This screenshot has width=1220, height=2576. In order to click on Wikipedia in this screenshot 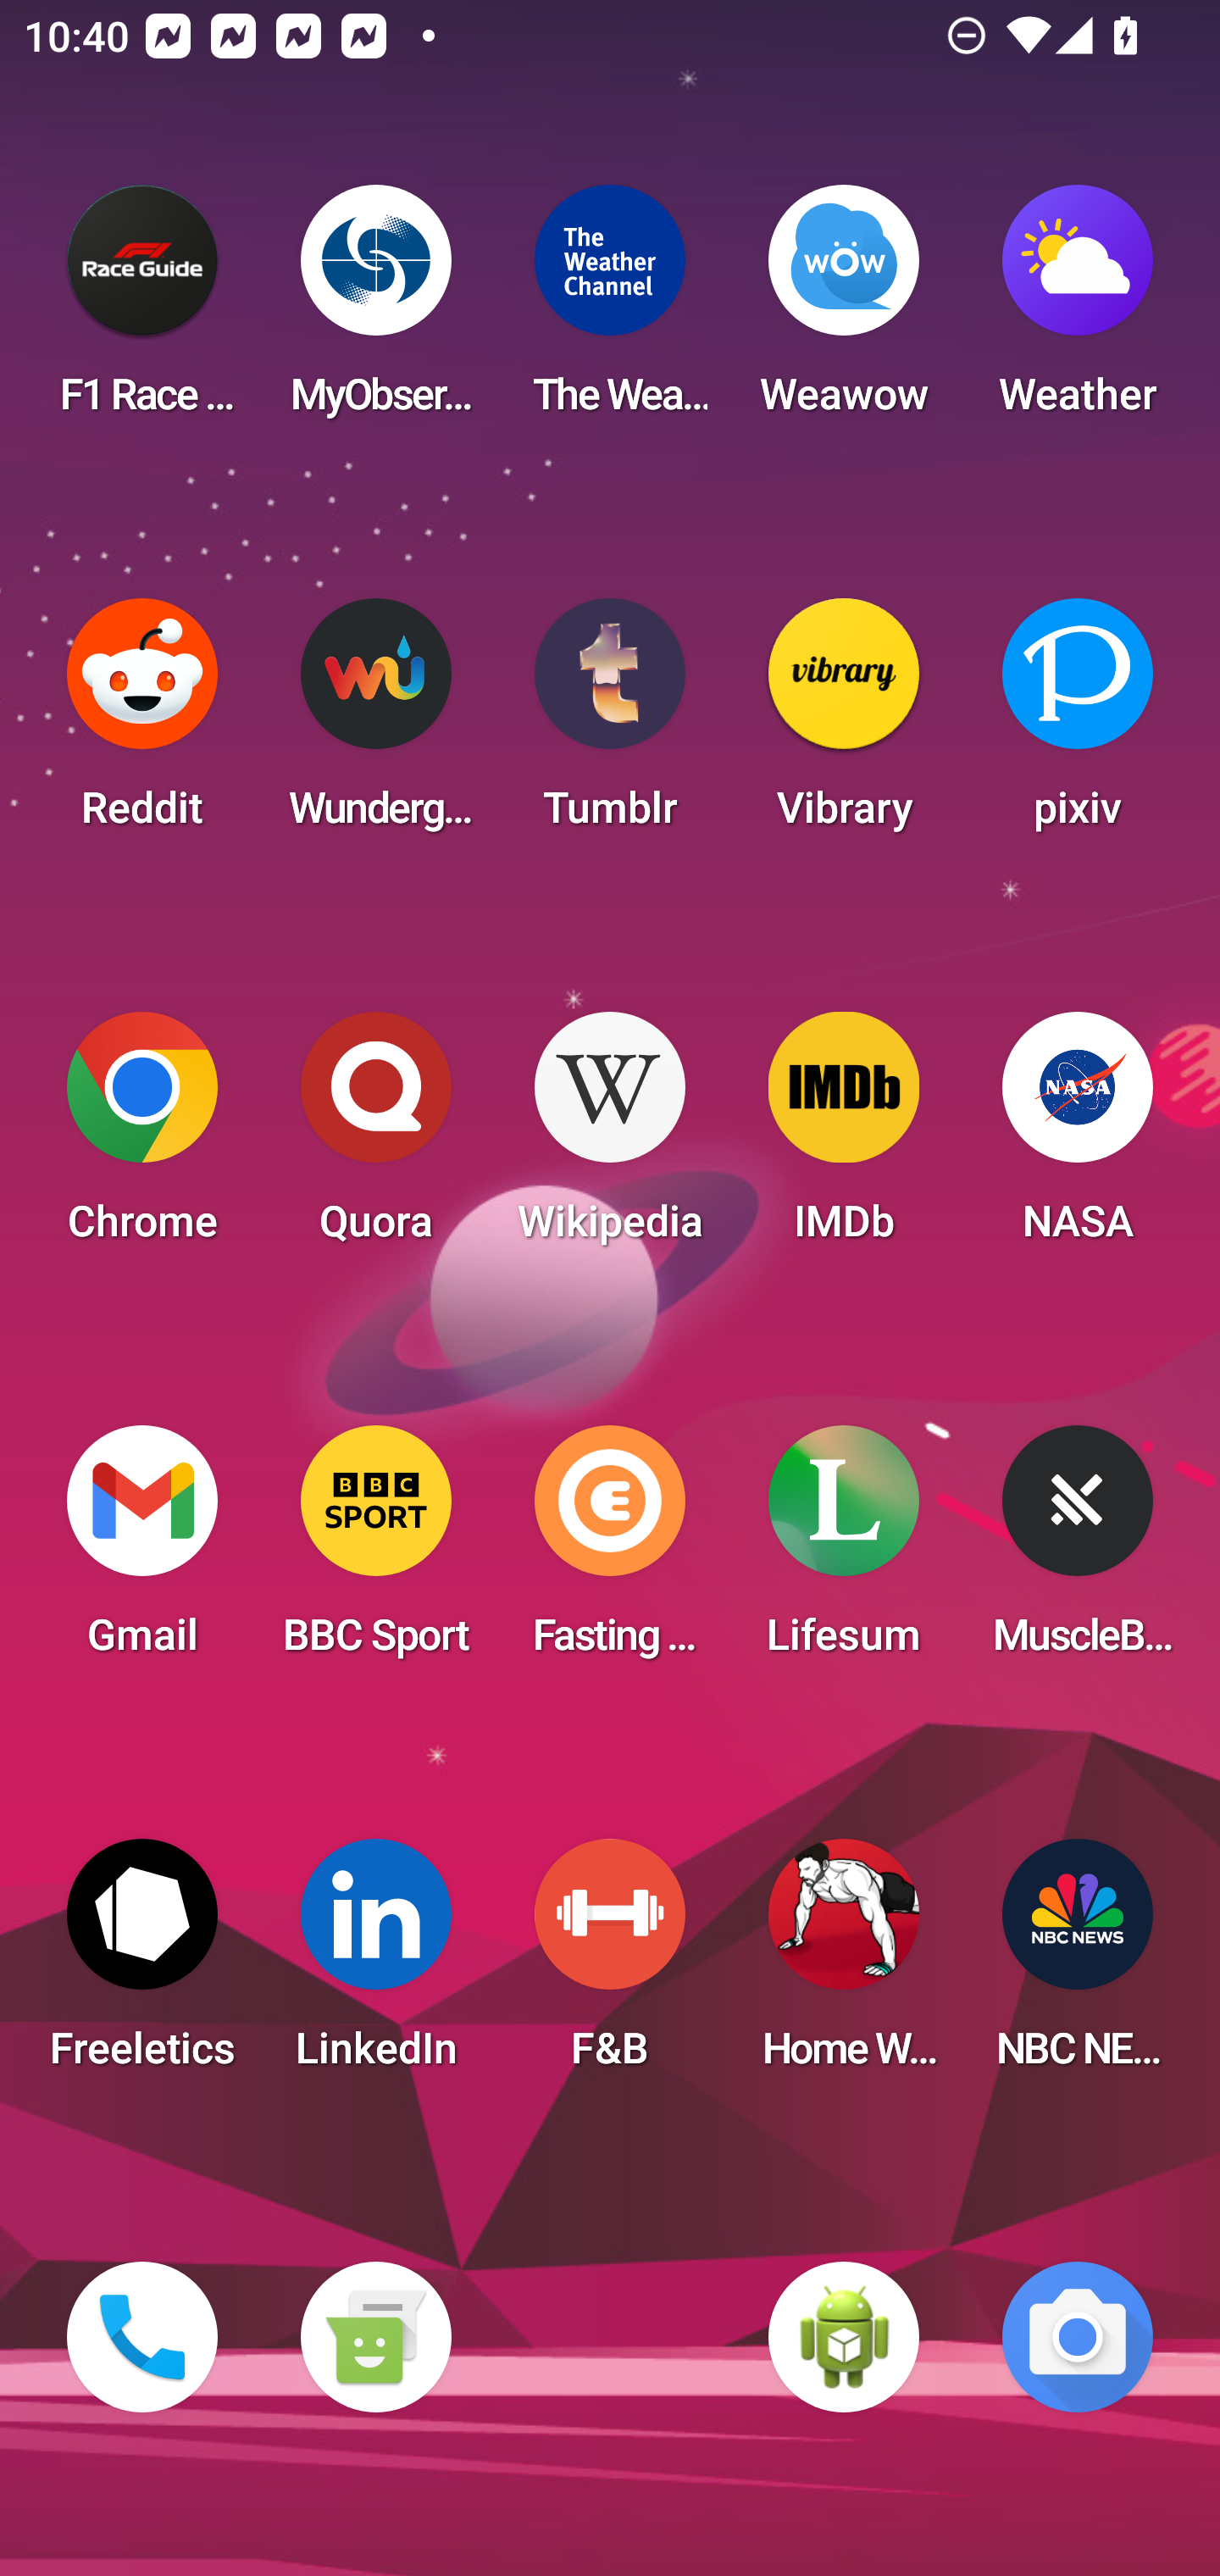, I will do `click(610, 1137)`.